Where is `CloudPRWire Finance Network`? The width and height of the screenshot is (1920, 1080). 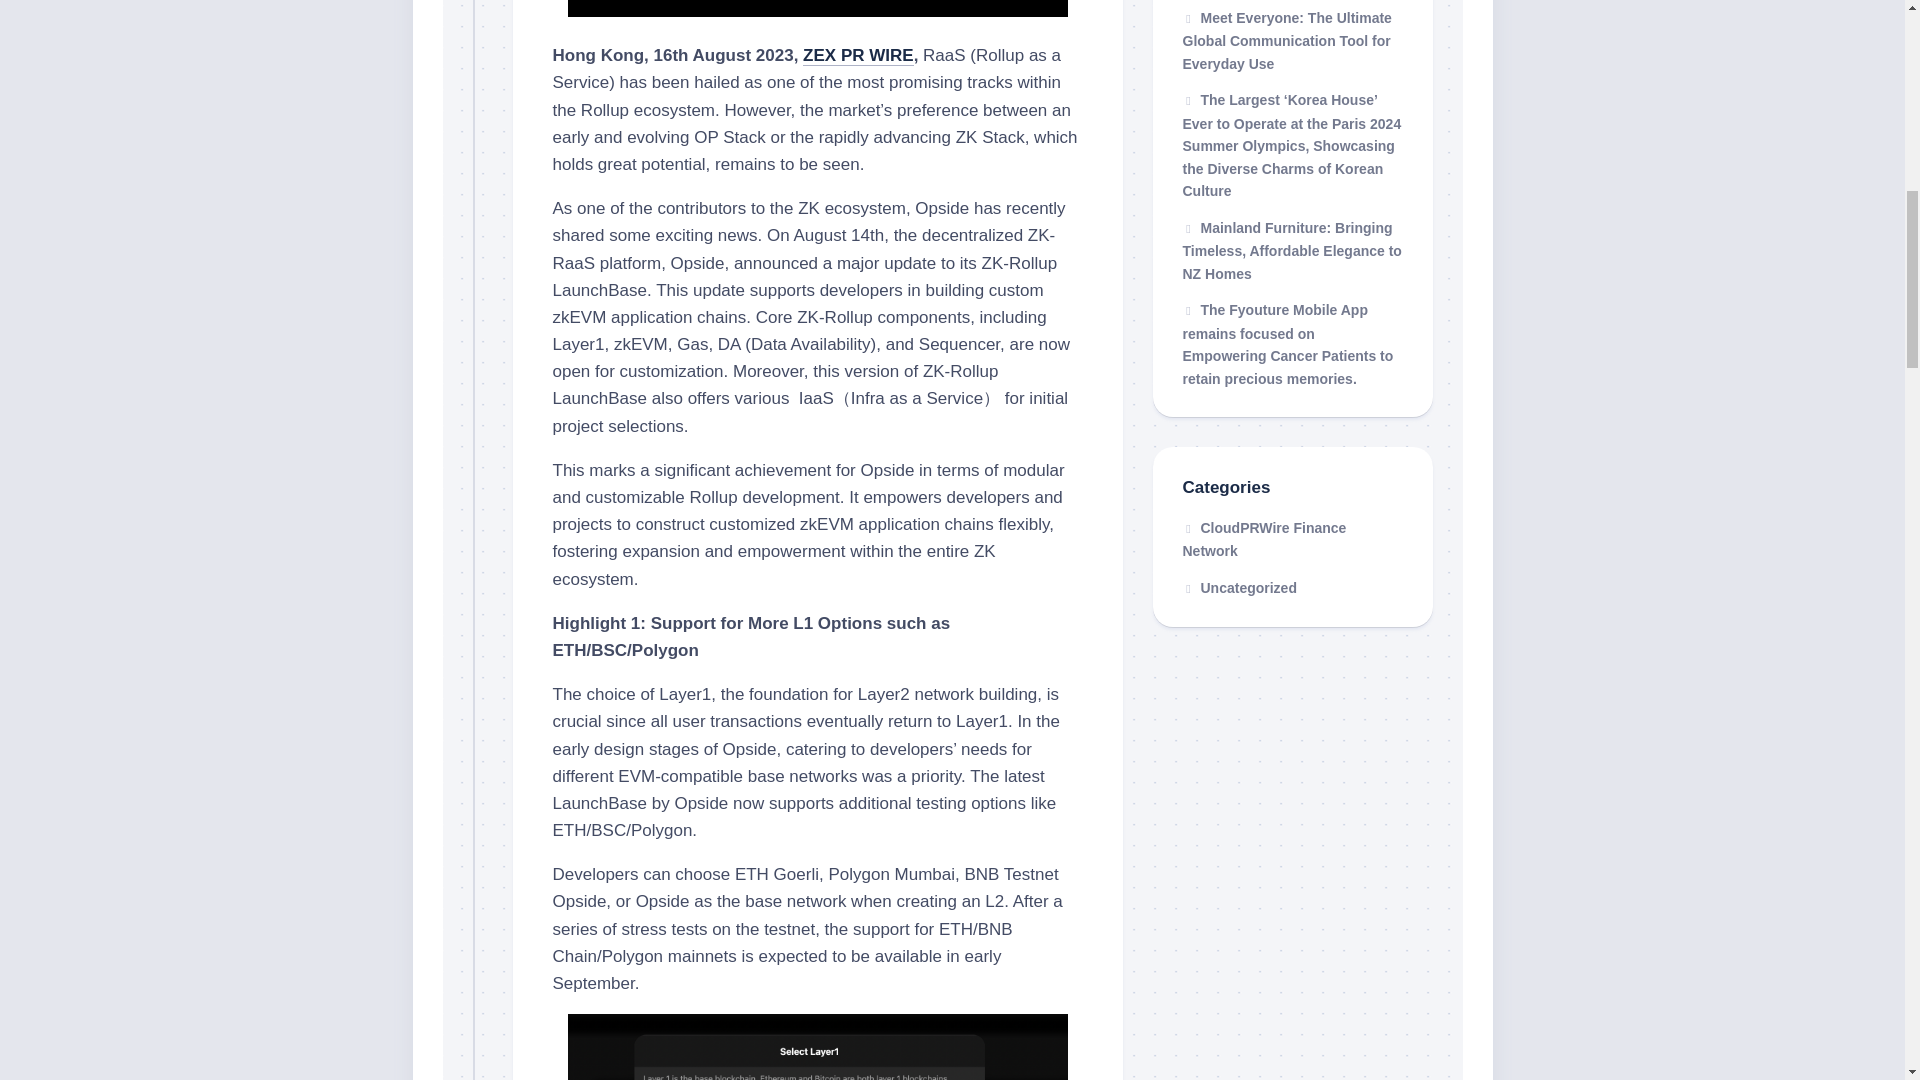
CloudPRWire Finance Network is located at coordinates (1264, 540).